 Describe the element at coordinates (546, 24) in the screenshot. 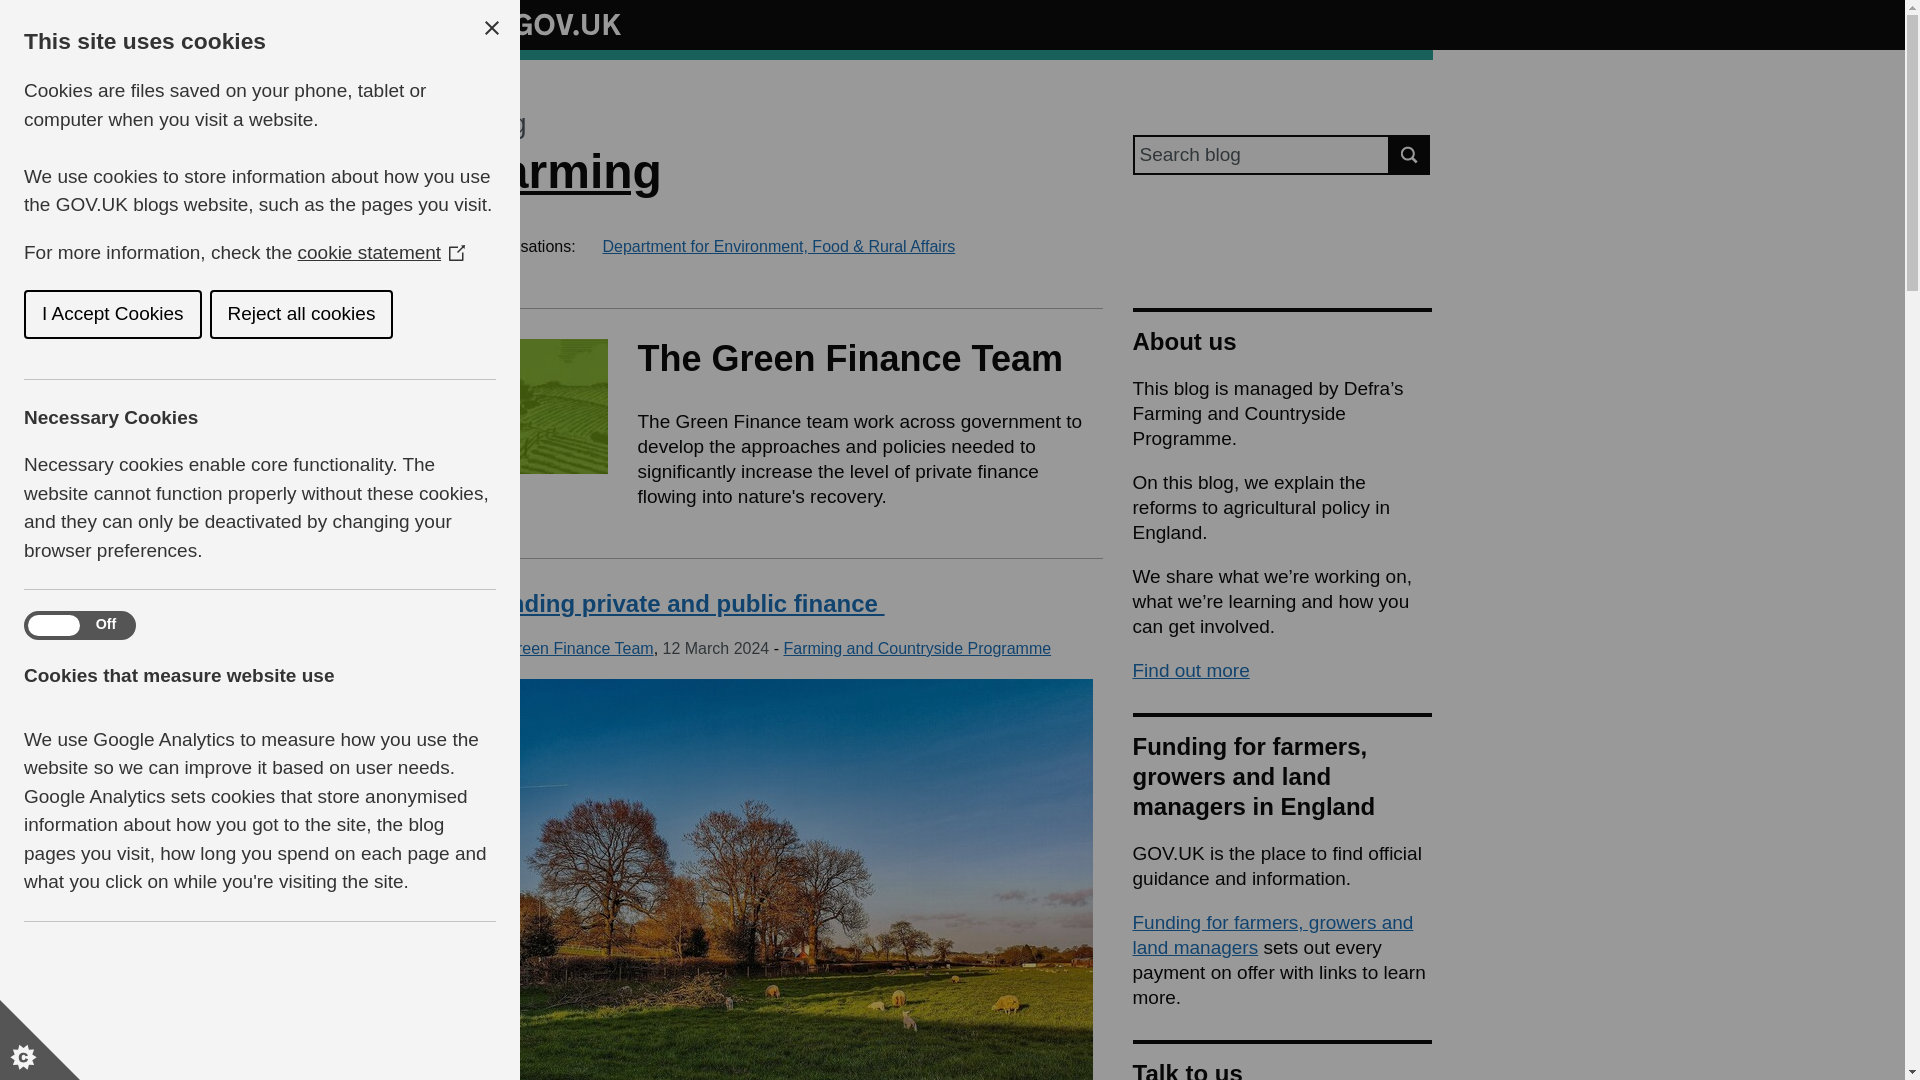

I see `Go to the GOV.UK homepage` at that location.